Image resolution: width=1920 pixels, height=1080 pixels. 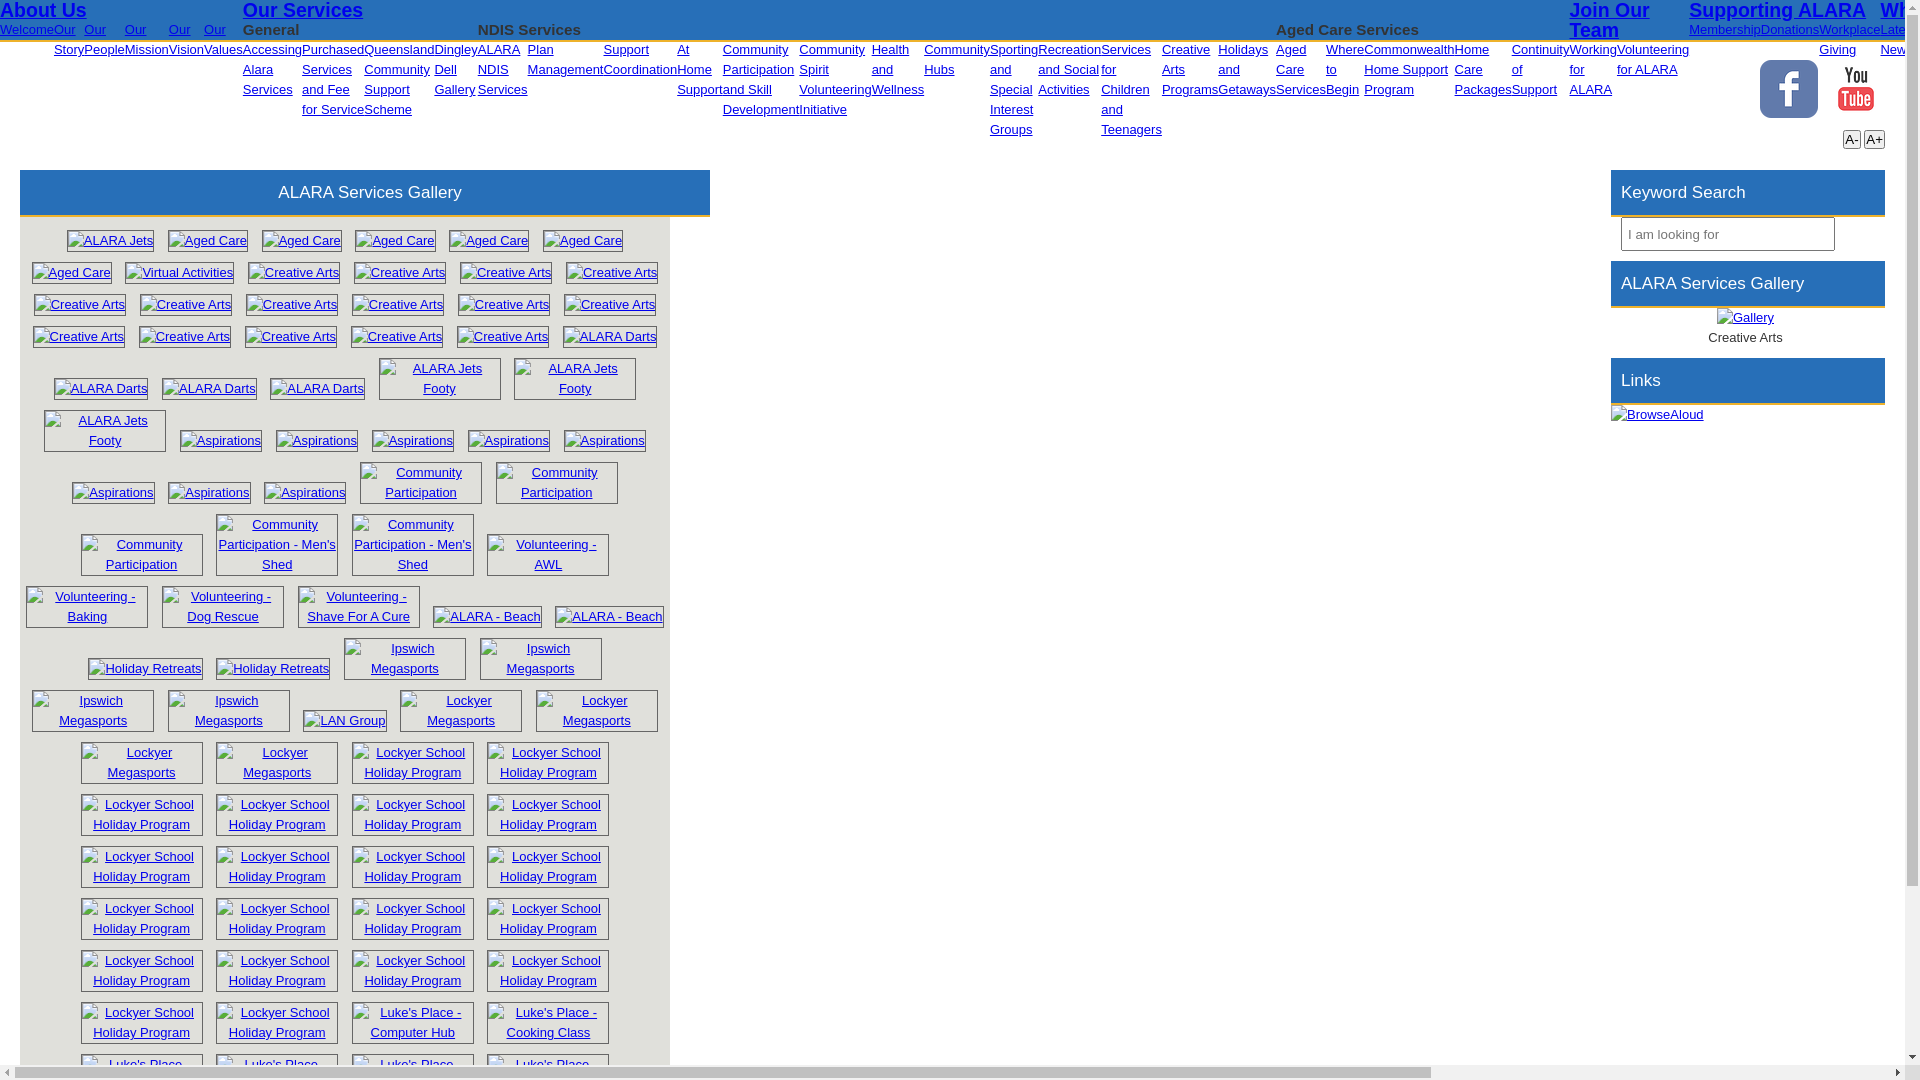 I want to click on Increase text size, so click(x=1874, y=140).